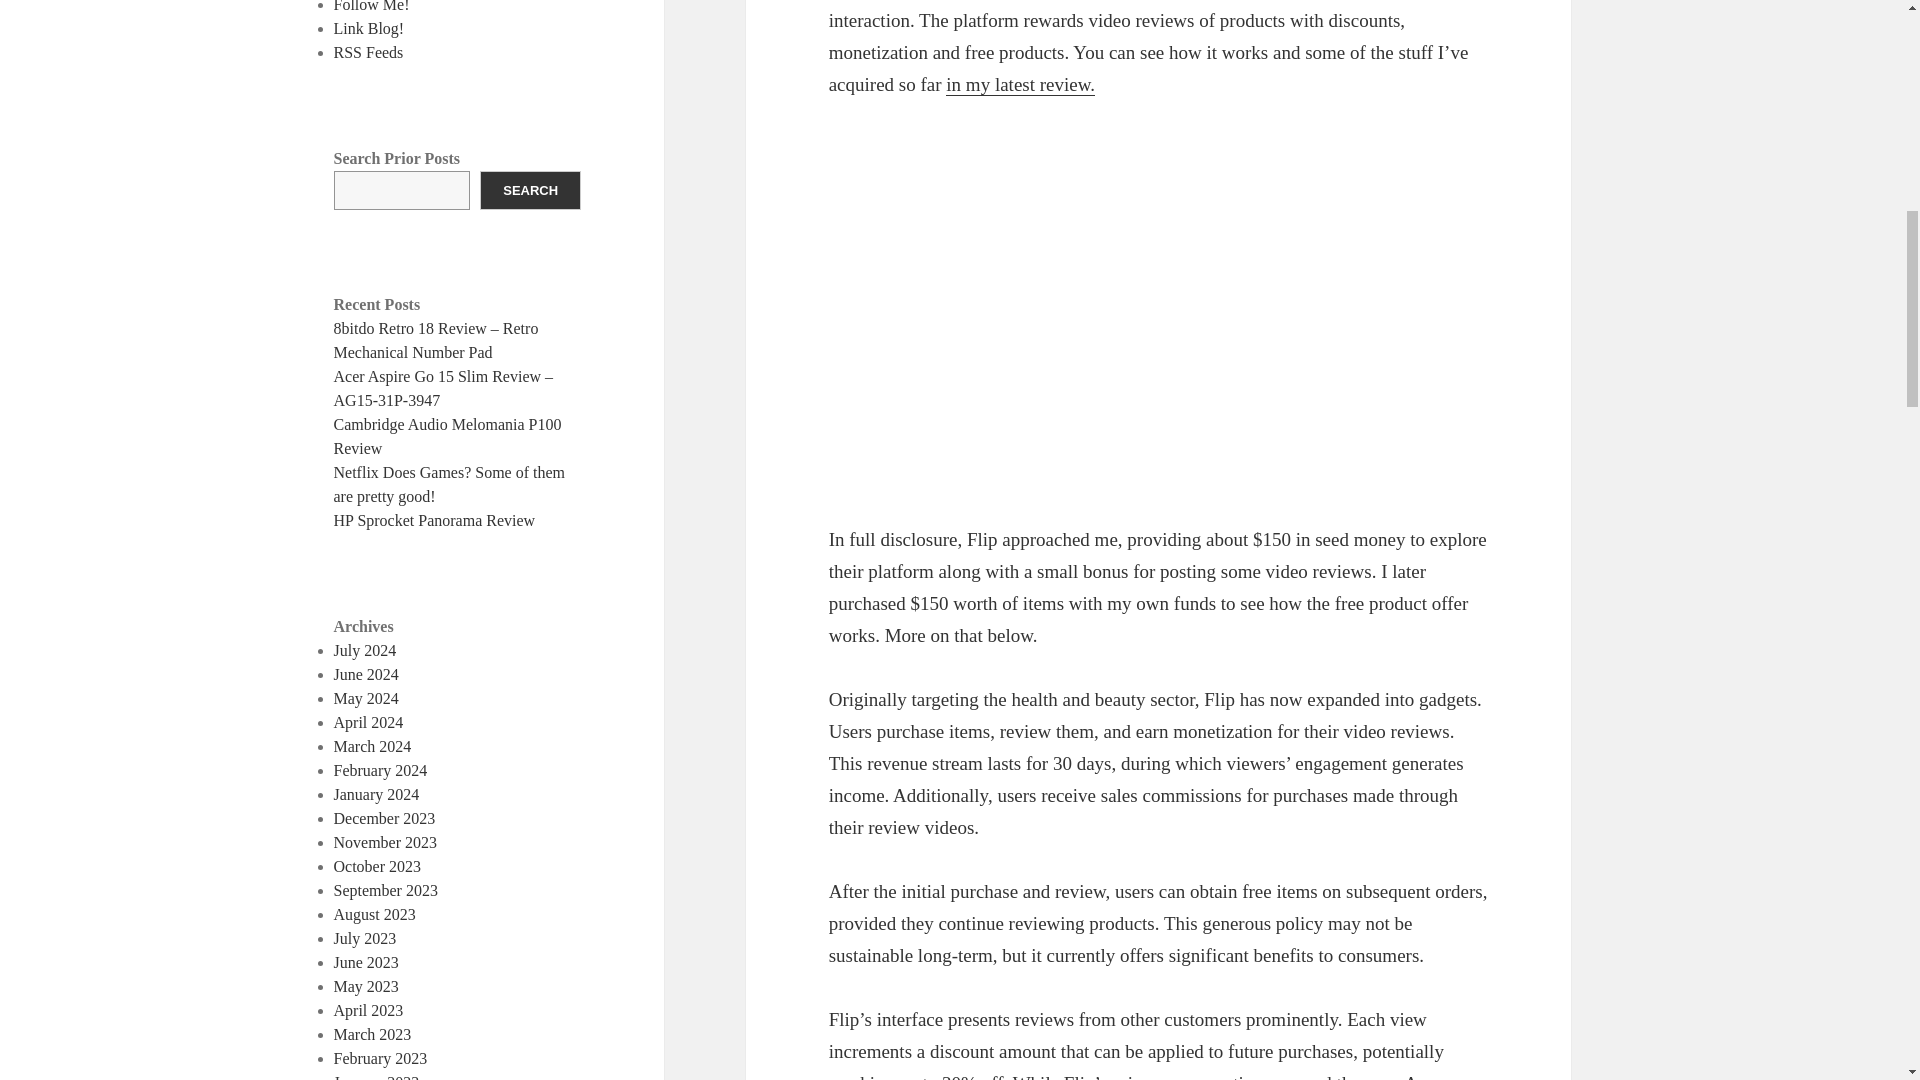  Describe the element at coordinates (368, 52) in the screenshot. I see `RSS Feeds` at that location.